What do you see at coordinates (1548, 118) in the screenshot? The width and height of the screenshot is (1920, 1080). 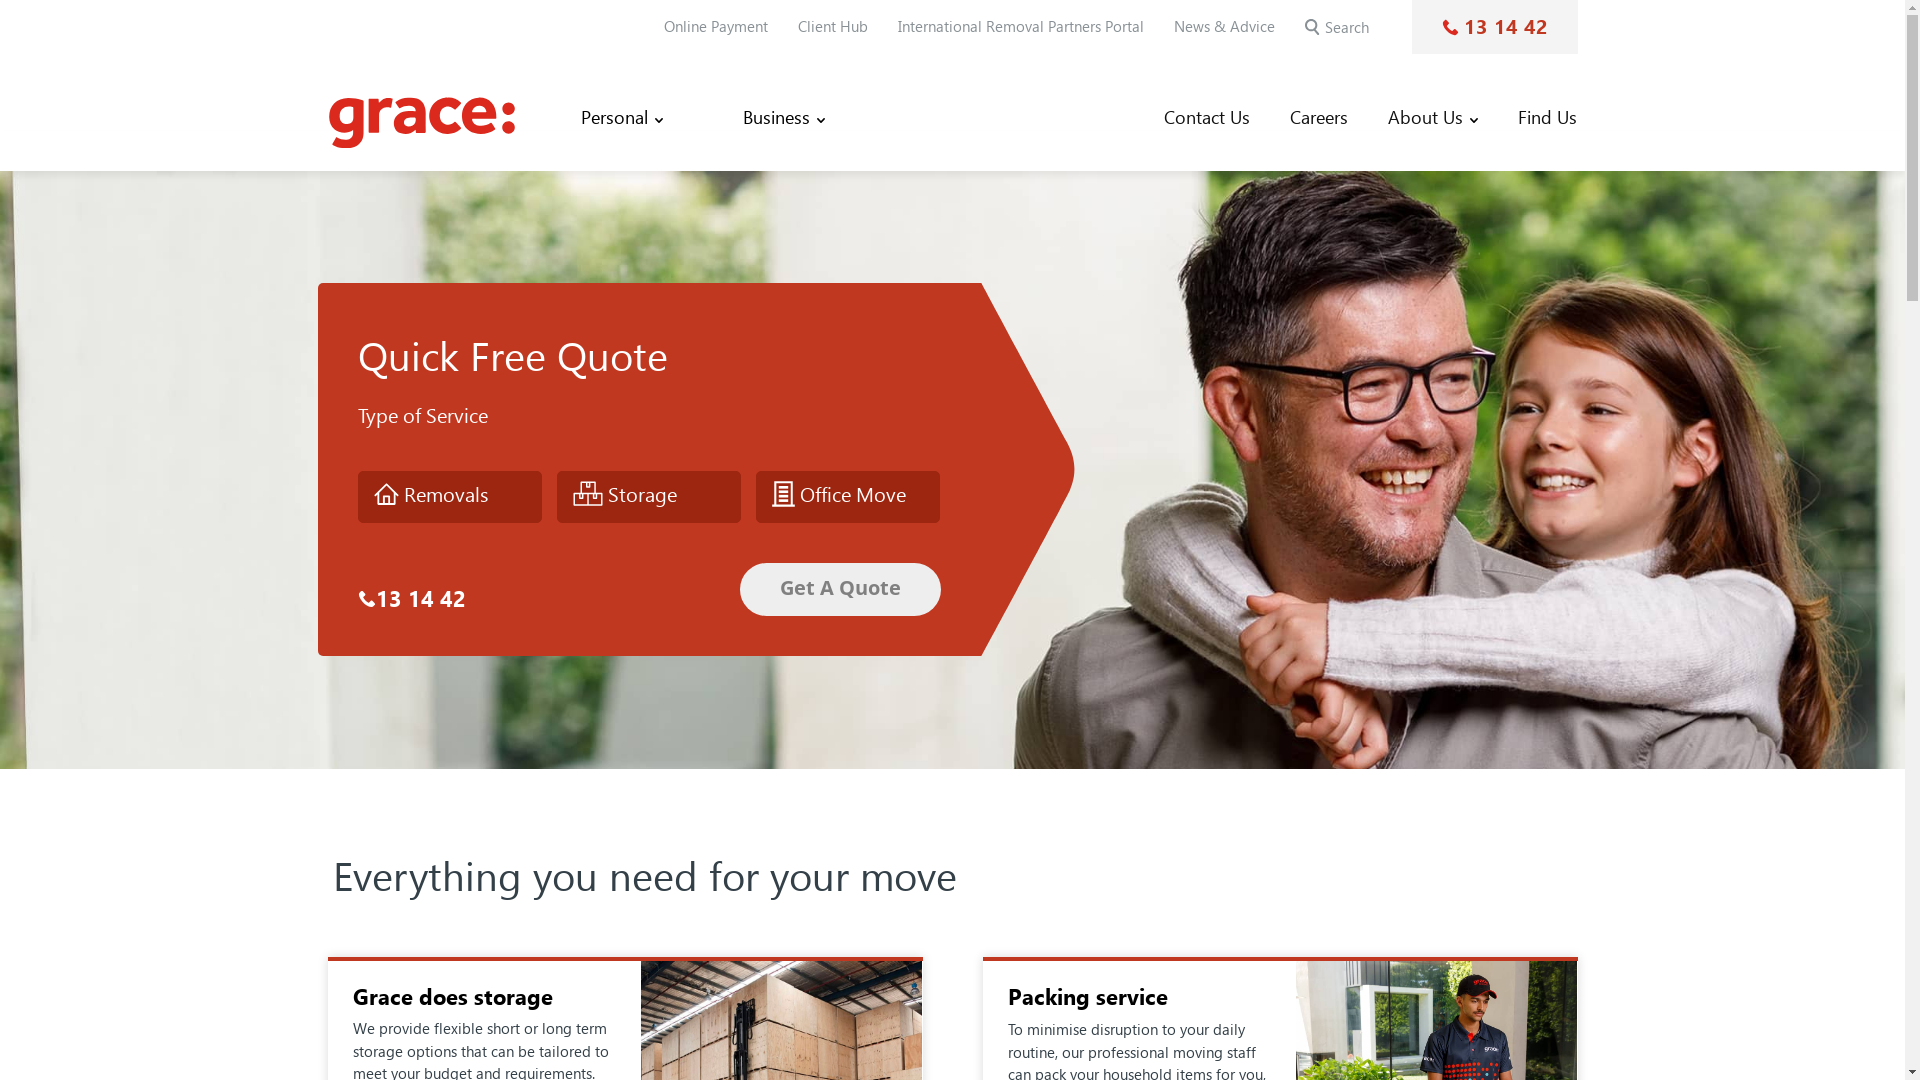 I see `Find Us` at bounding box center [1548, 118].